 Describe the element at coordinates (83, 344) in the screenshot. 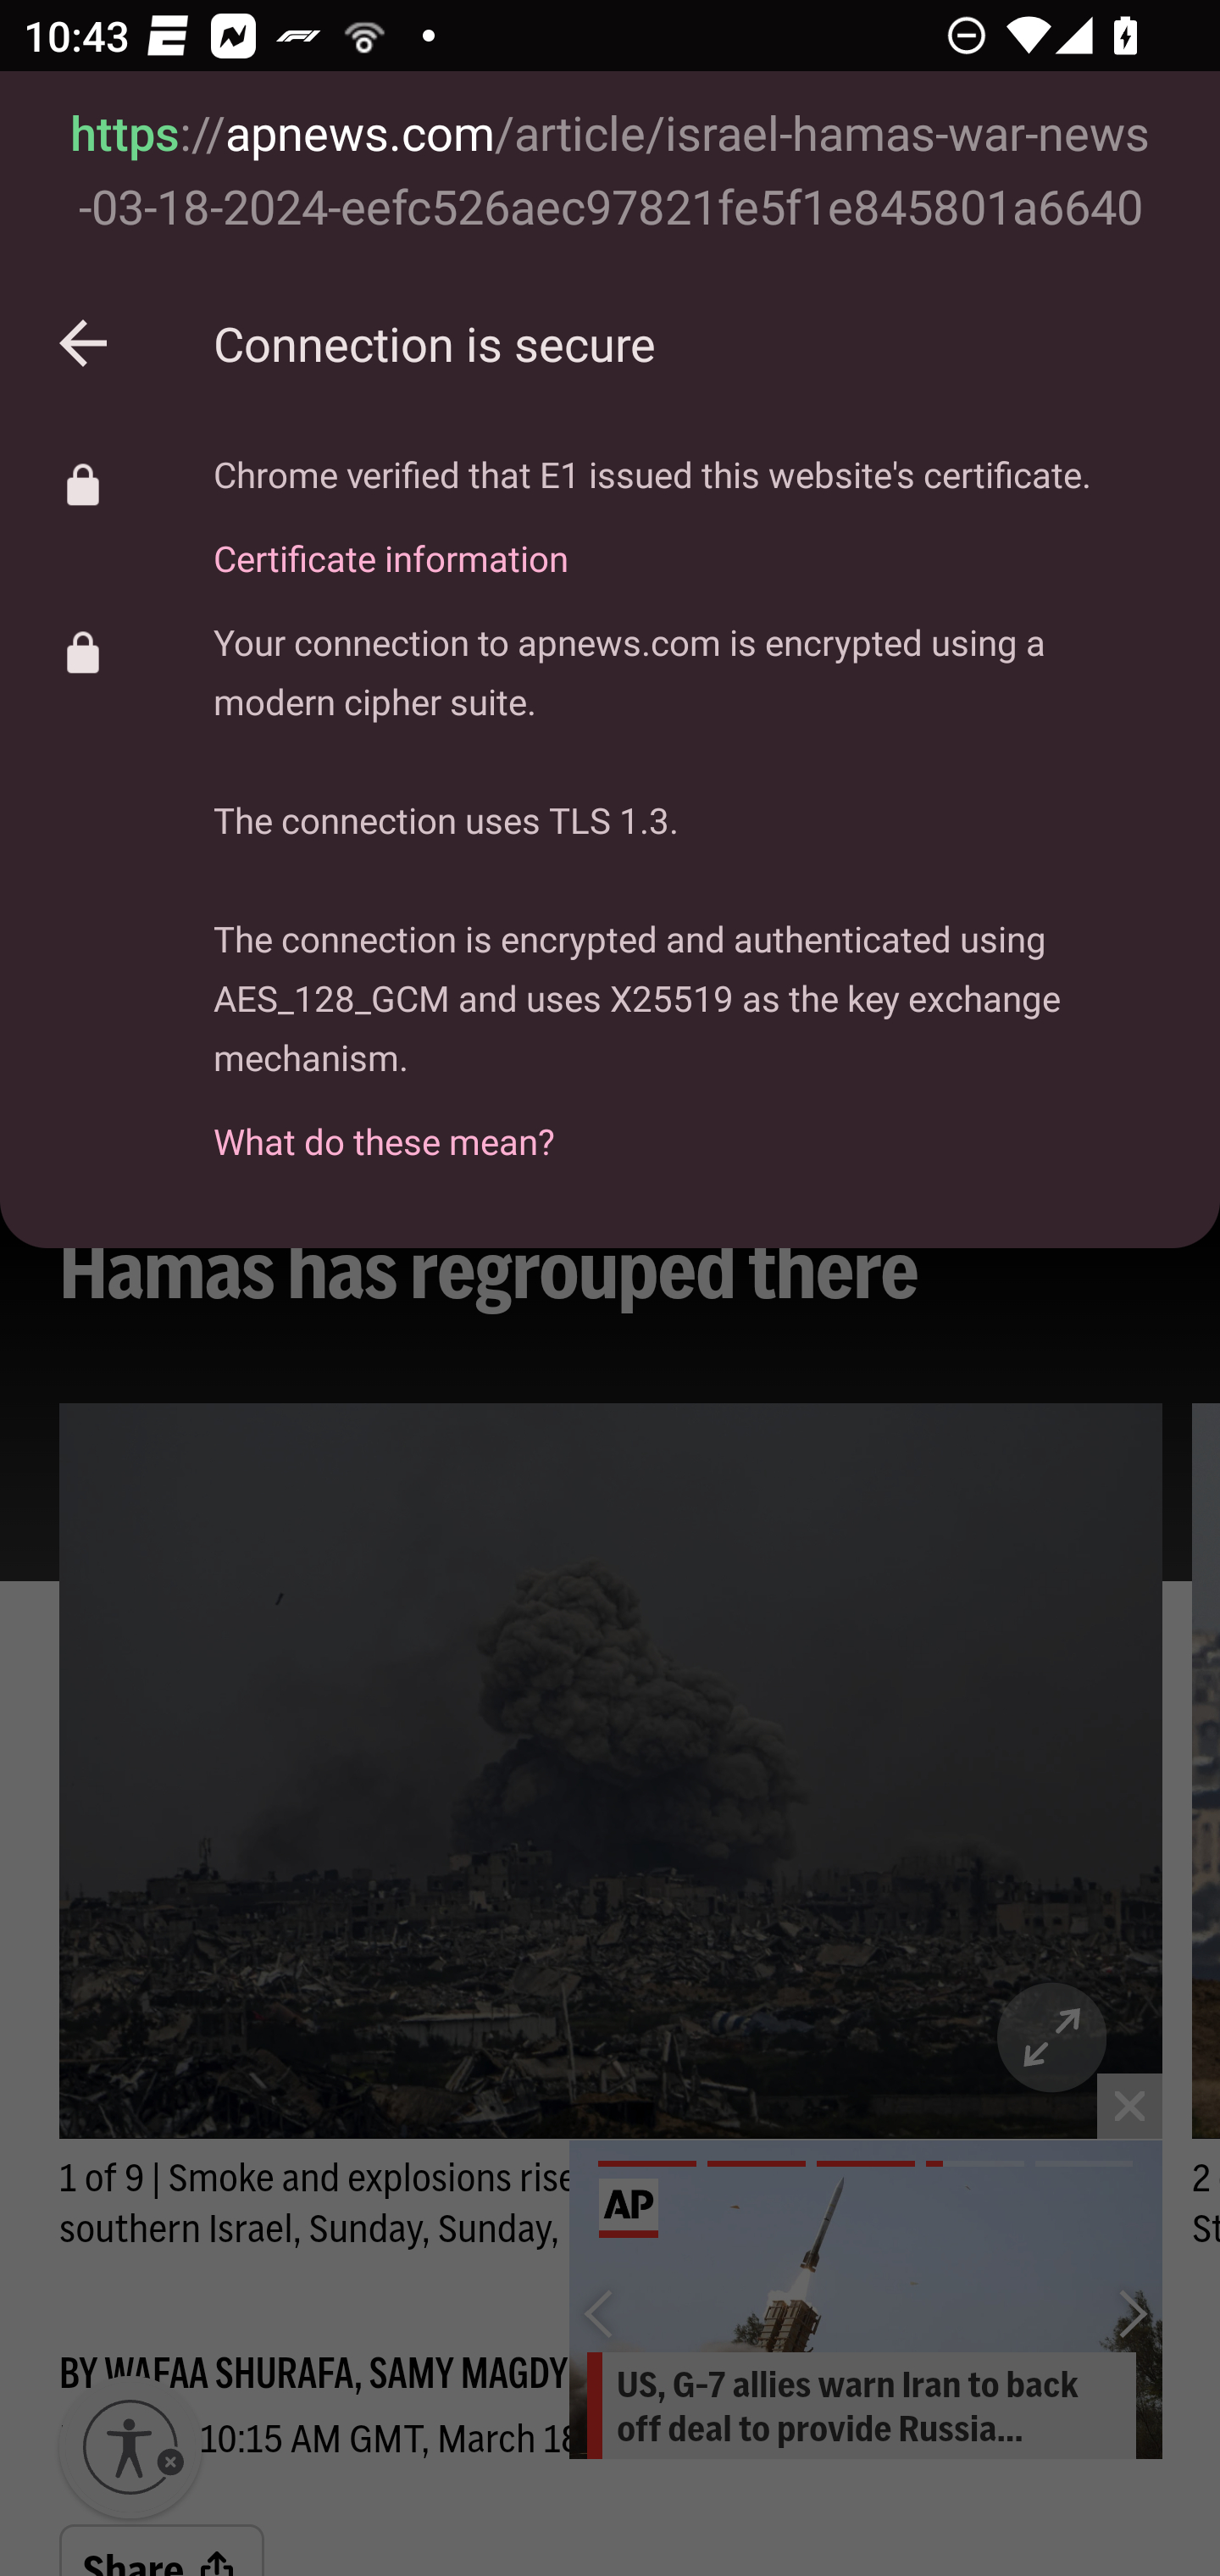

I see `Back` at that location.